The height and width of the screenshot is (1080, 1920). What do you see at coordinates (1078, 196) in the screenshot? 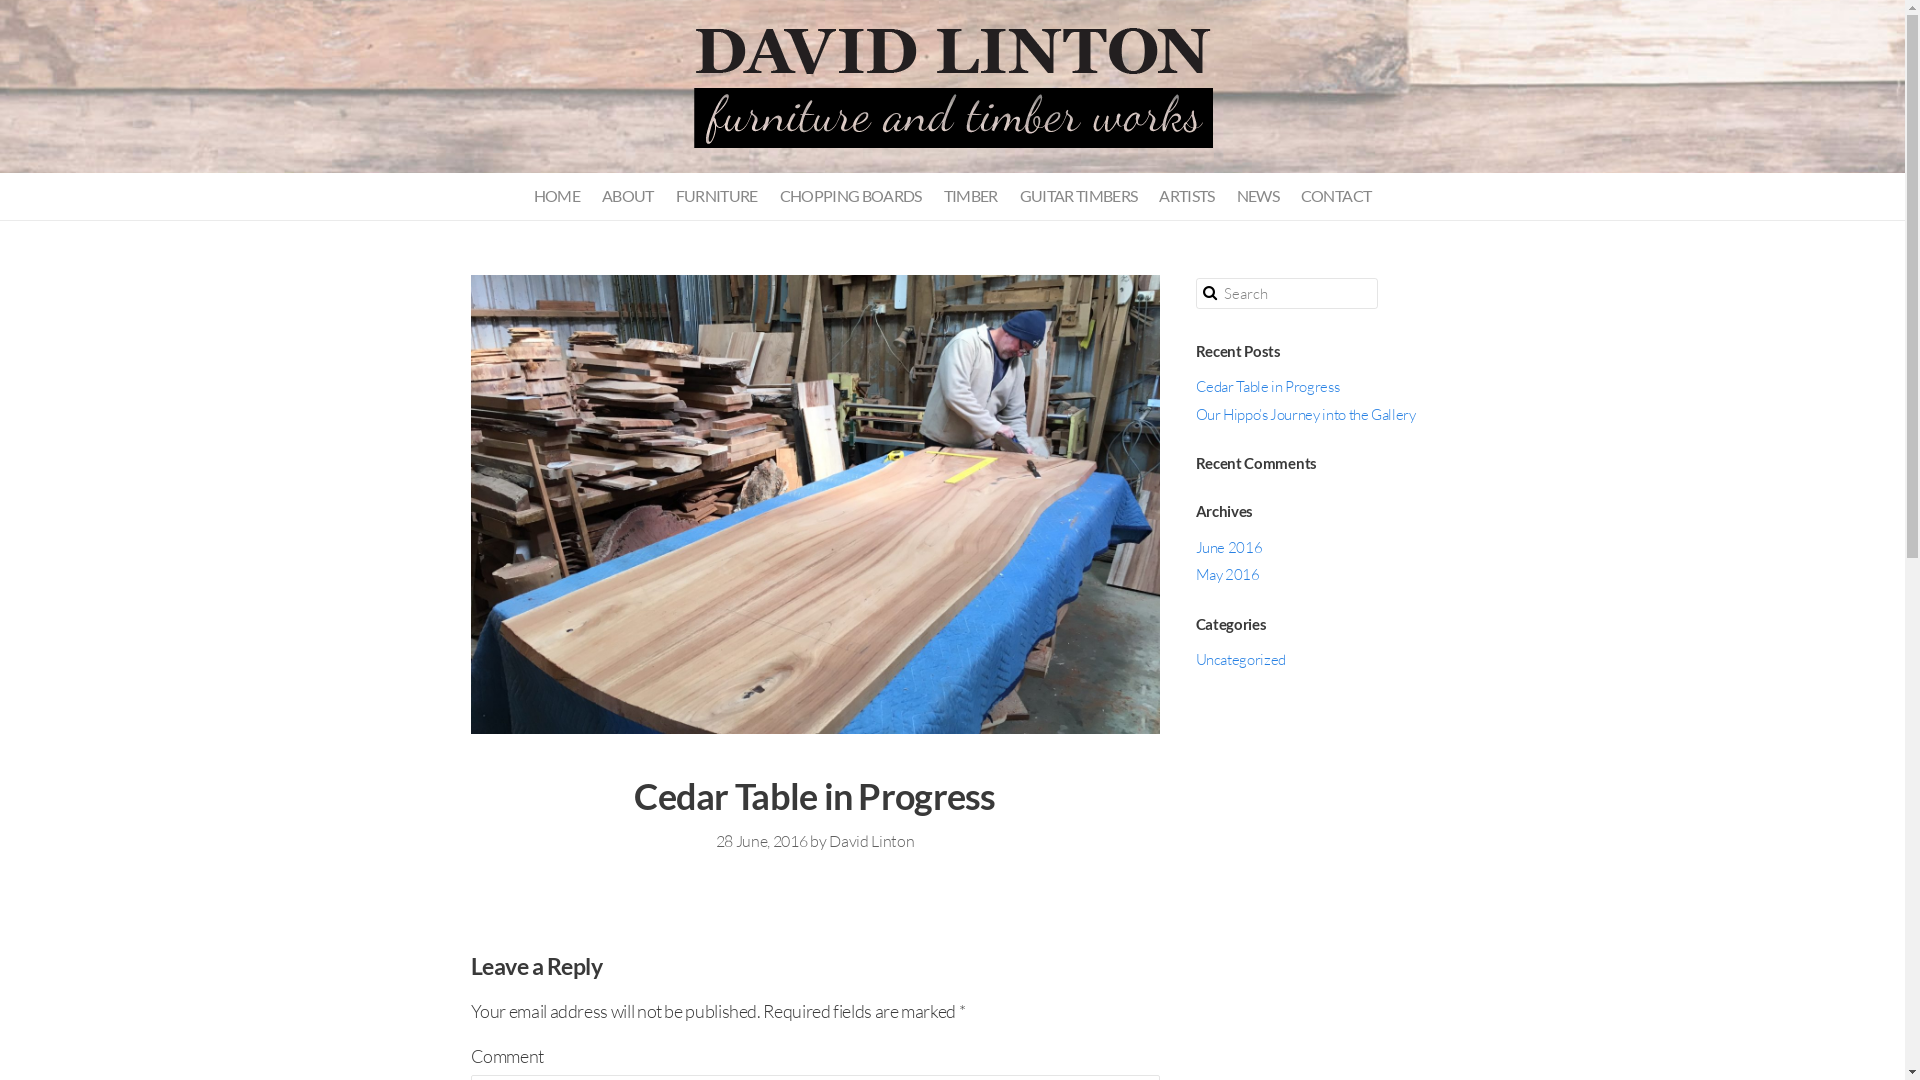
I see `GUITAR TIMBERS` at bounding box center [1078, 196].